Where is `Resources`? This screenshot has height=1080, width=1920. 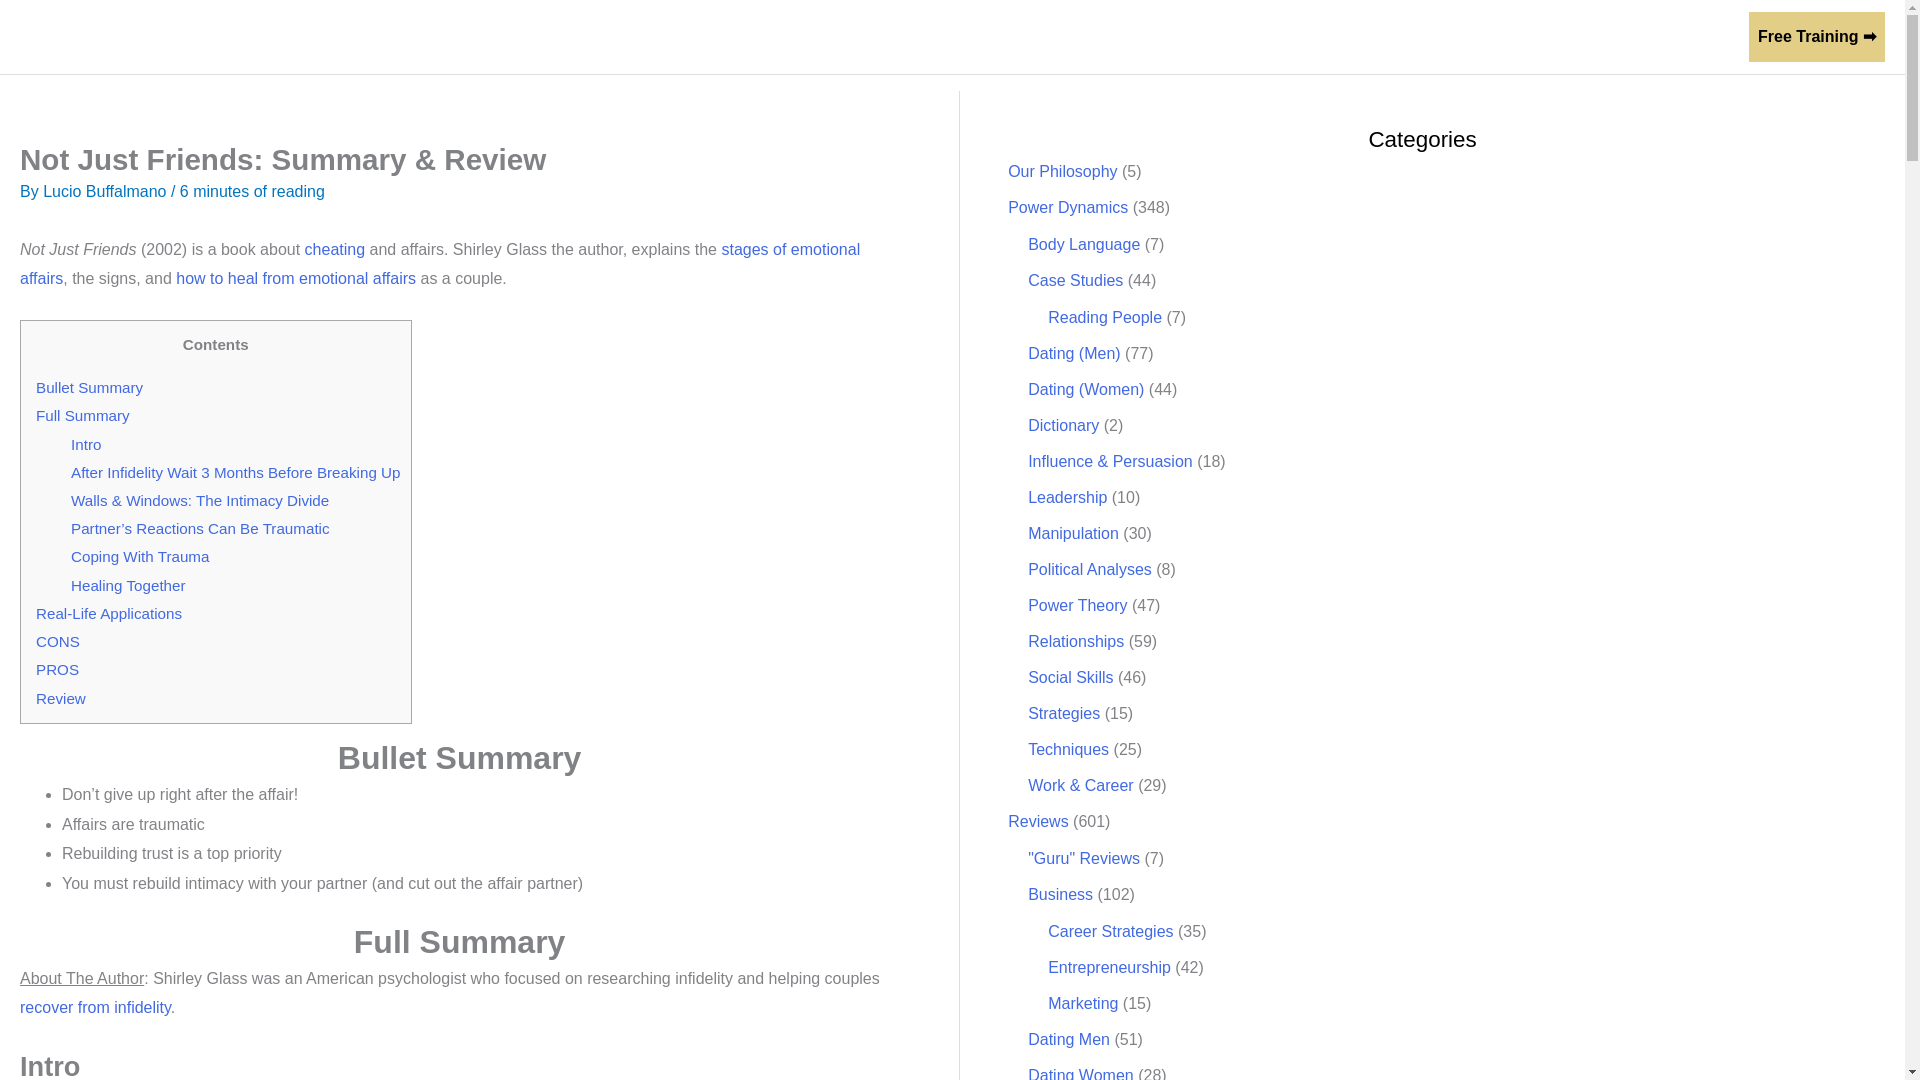
Resources is located at coordinates (1454, 37).